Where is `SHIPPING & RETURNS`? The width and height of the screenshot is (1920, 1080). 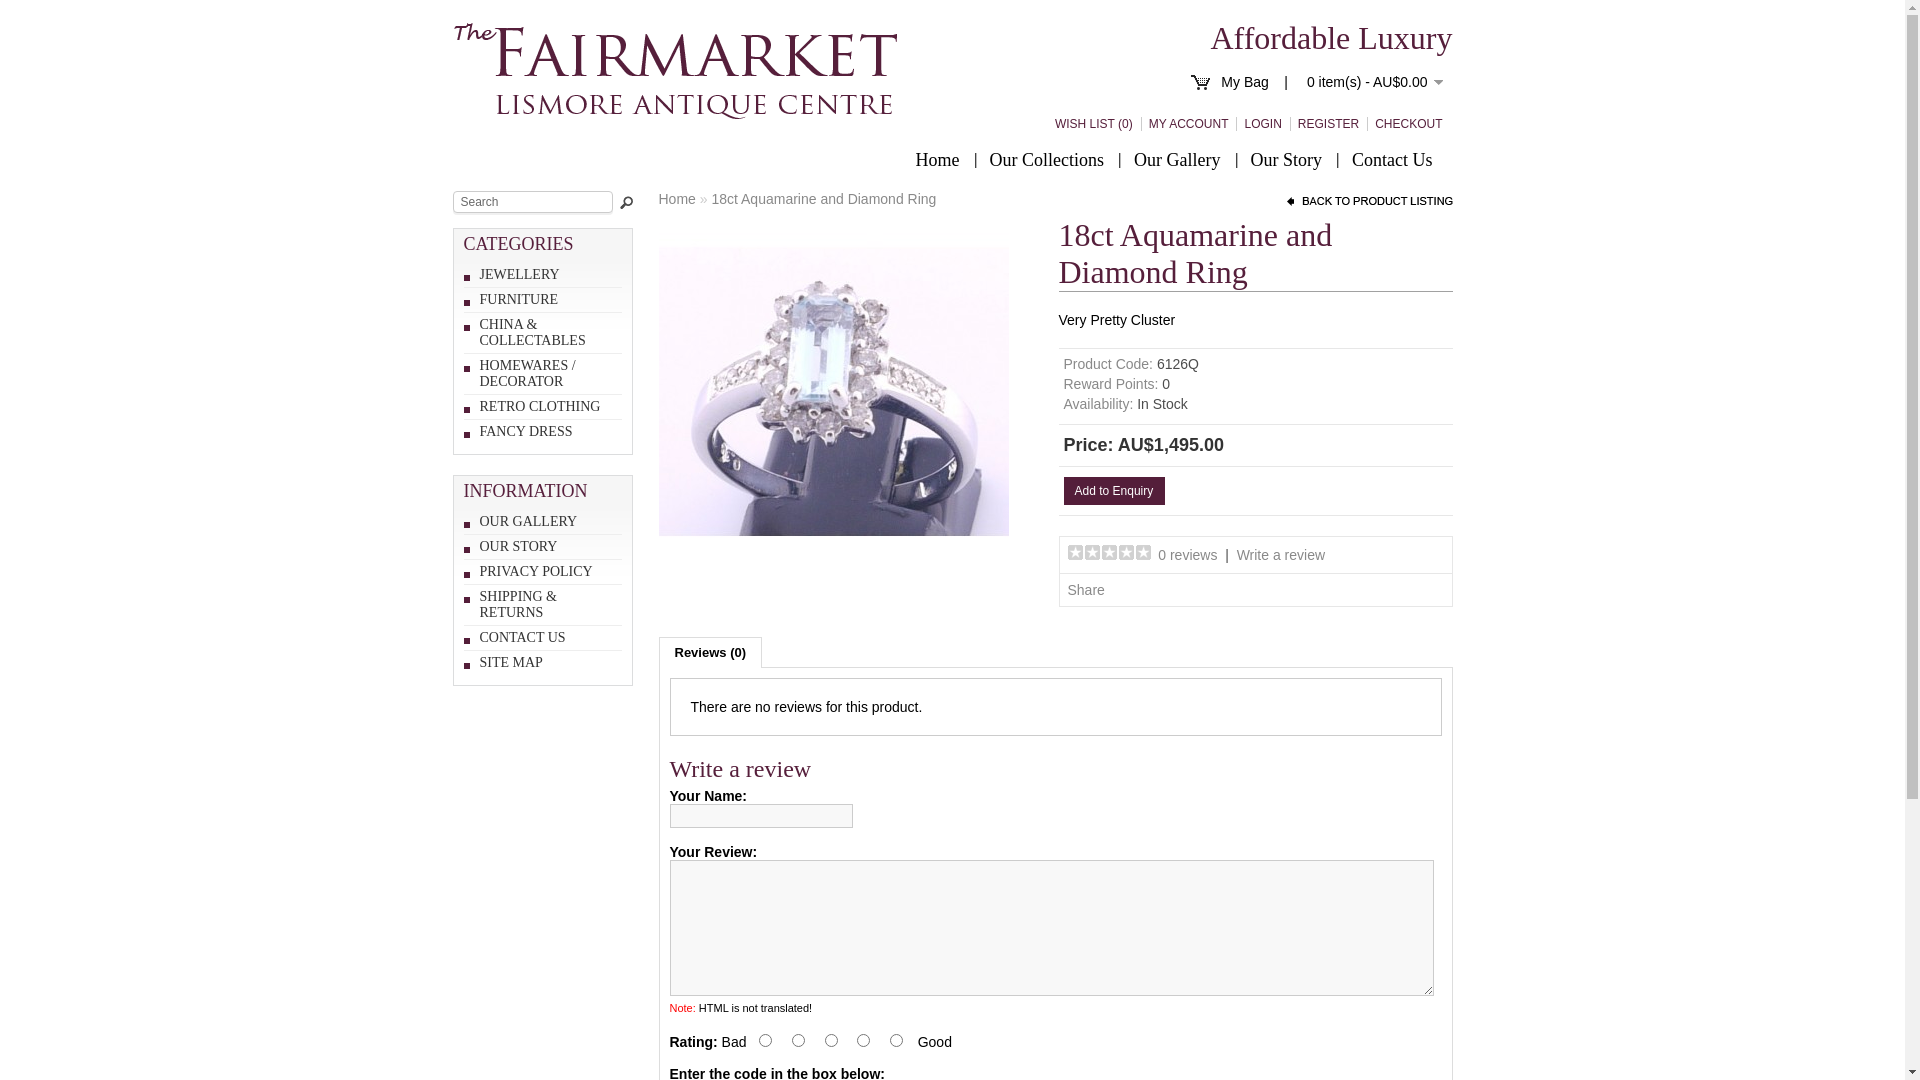
SHIPPING & RETURNS is located at coordinates (518, 604).